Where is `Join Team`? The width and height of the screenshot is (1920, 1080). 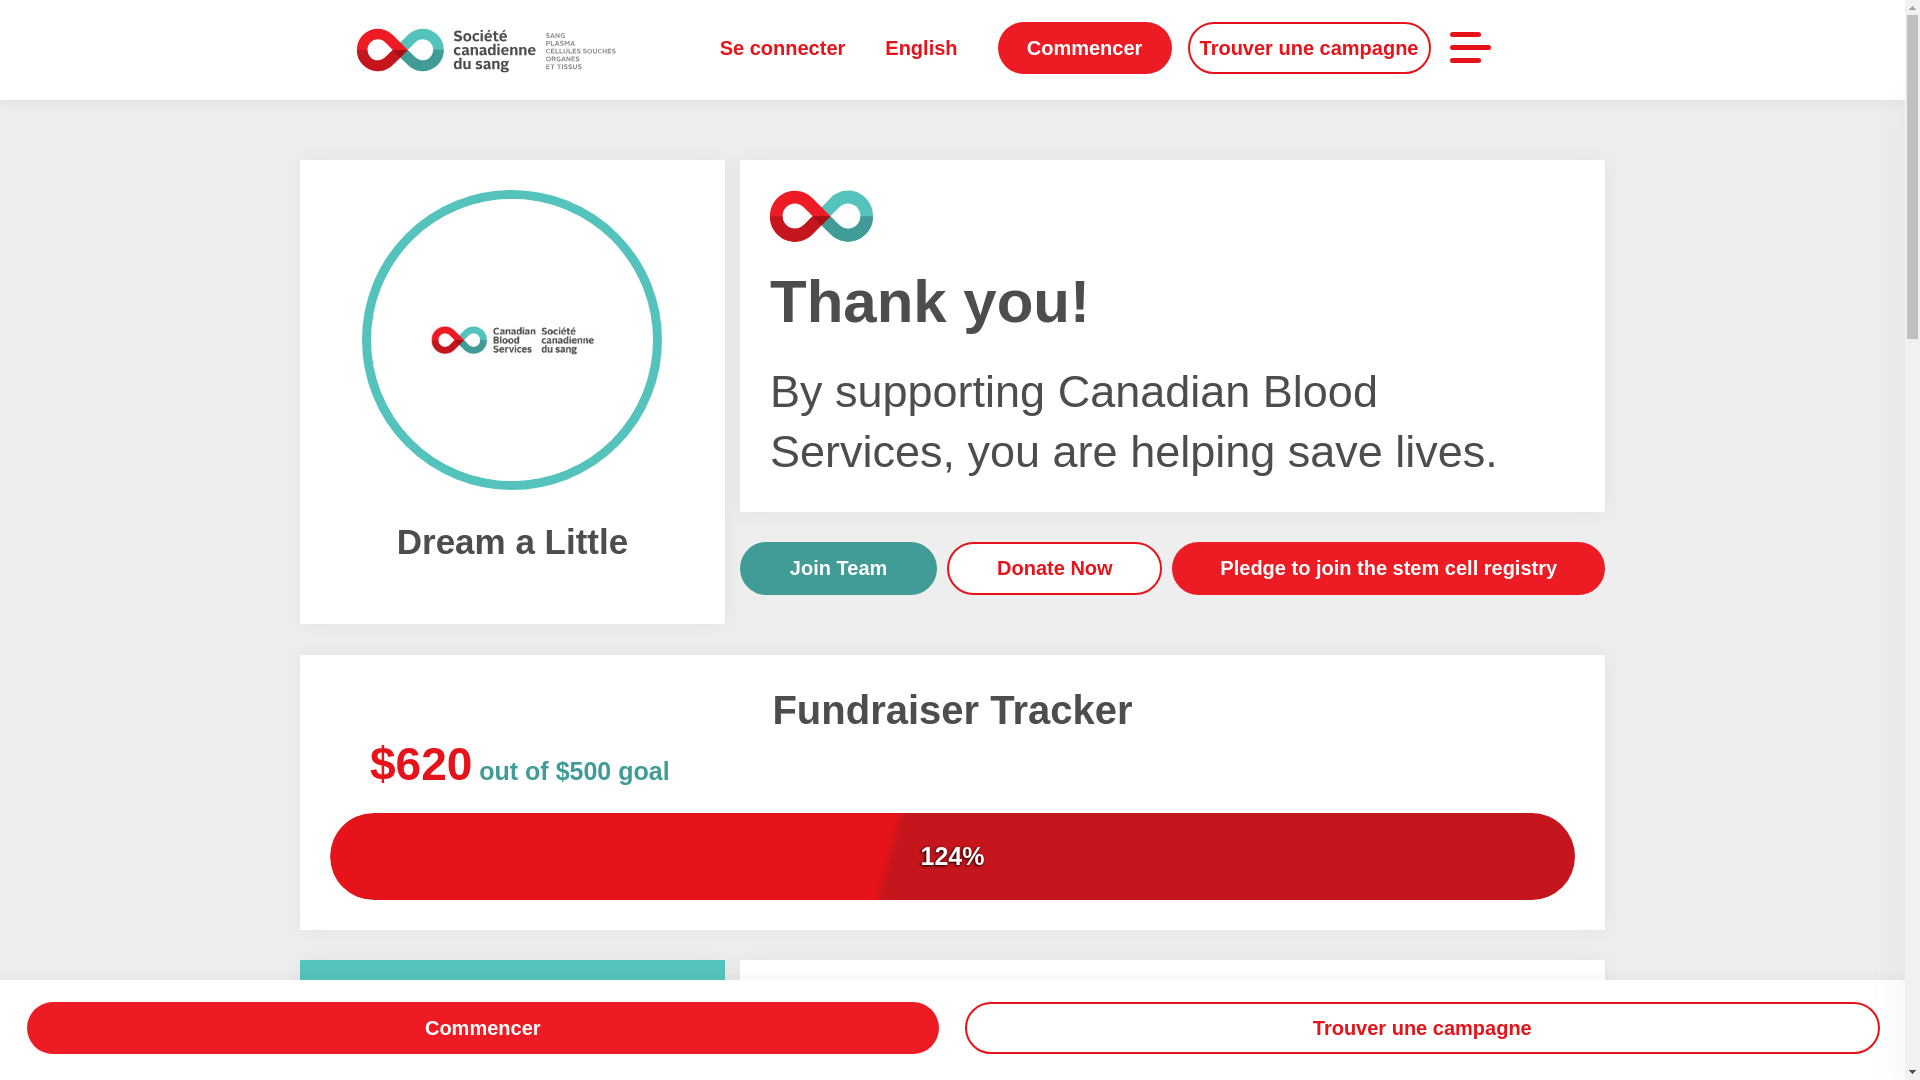 Join Team is located at coordinates (838, 568).